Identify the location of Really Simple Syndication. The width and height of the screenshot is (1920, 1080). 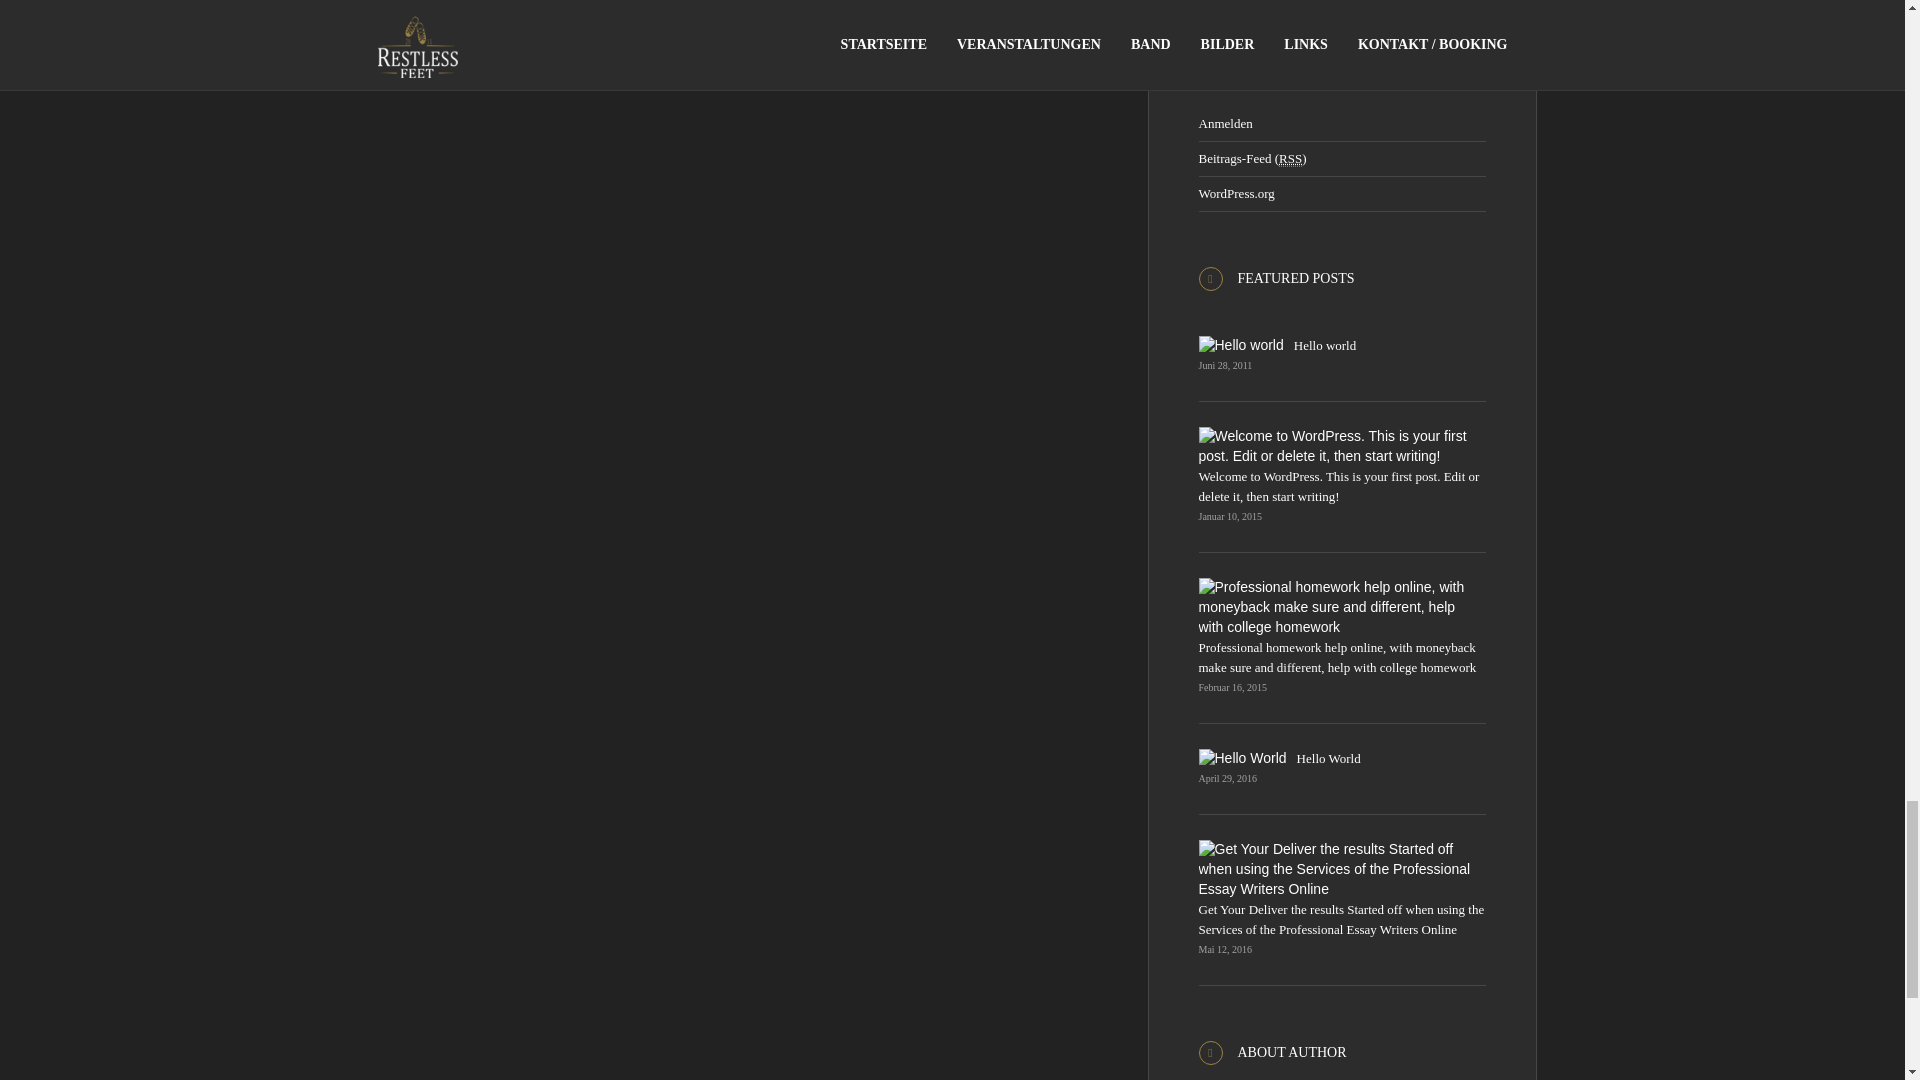
(1290, 159).